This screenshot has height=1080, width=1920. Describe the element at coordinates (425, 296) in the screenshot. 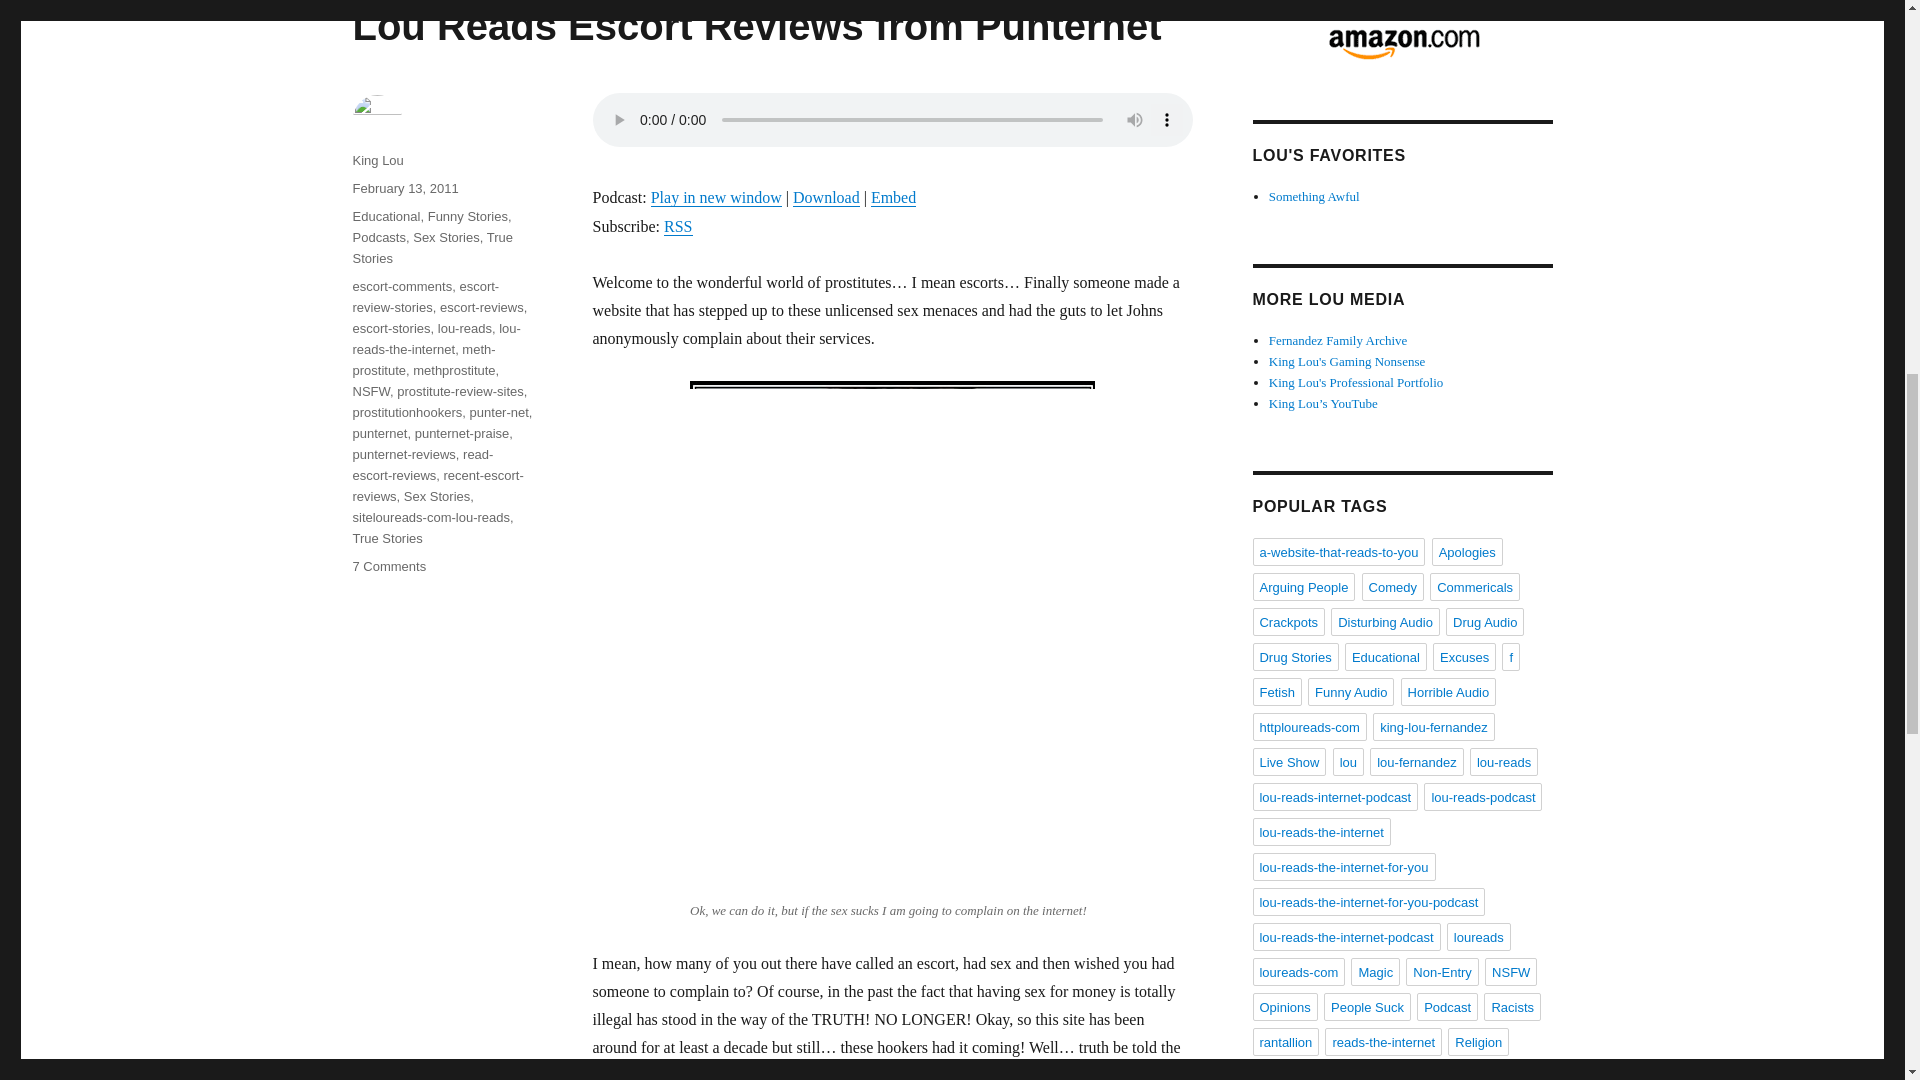

I see `escort-review-stories` at that location.